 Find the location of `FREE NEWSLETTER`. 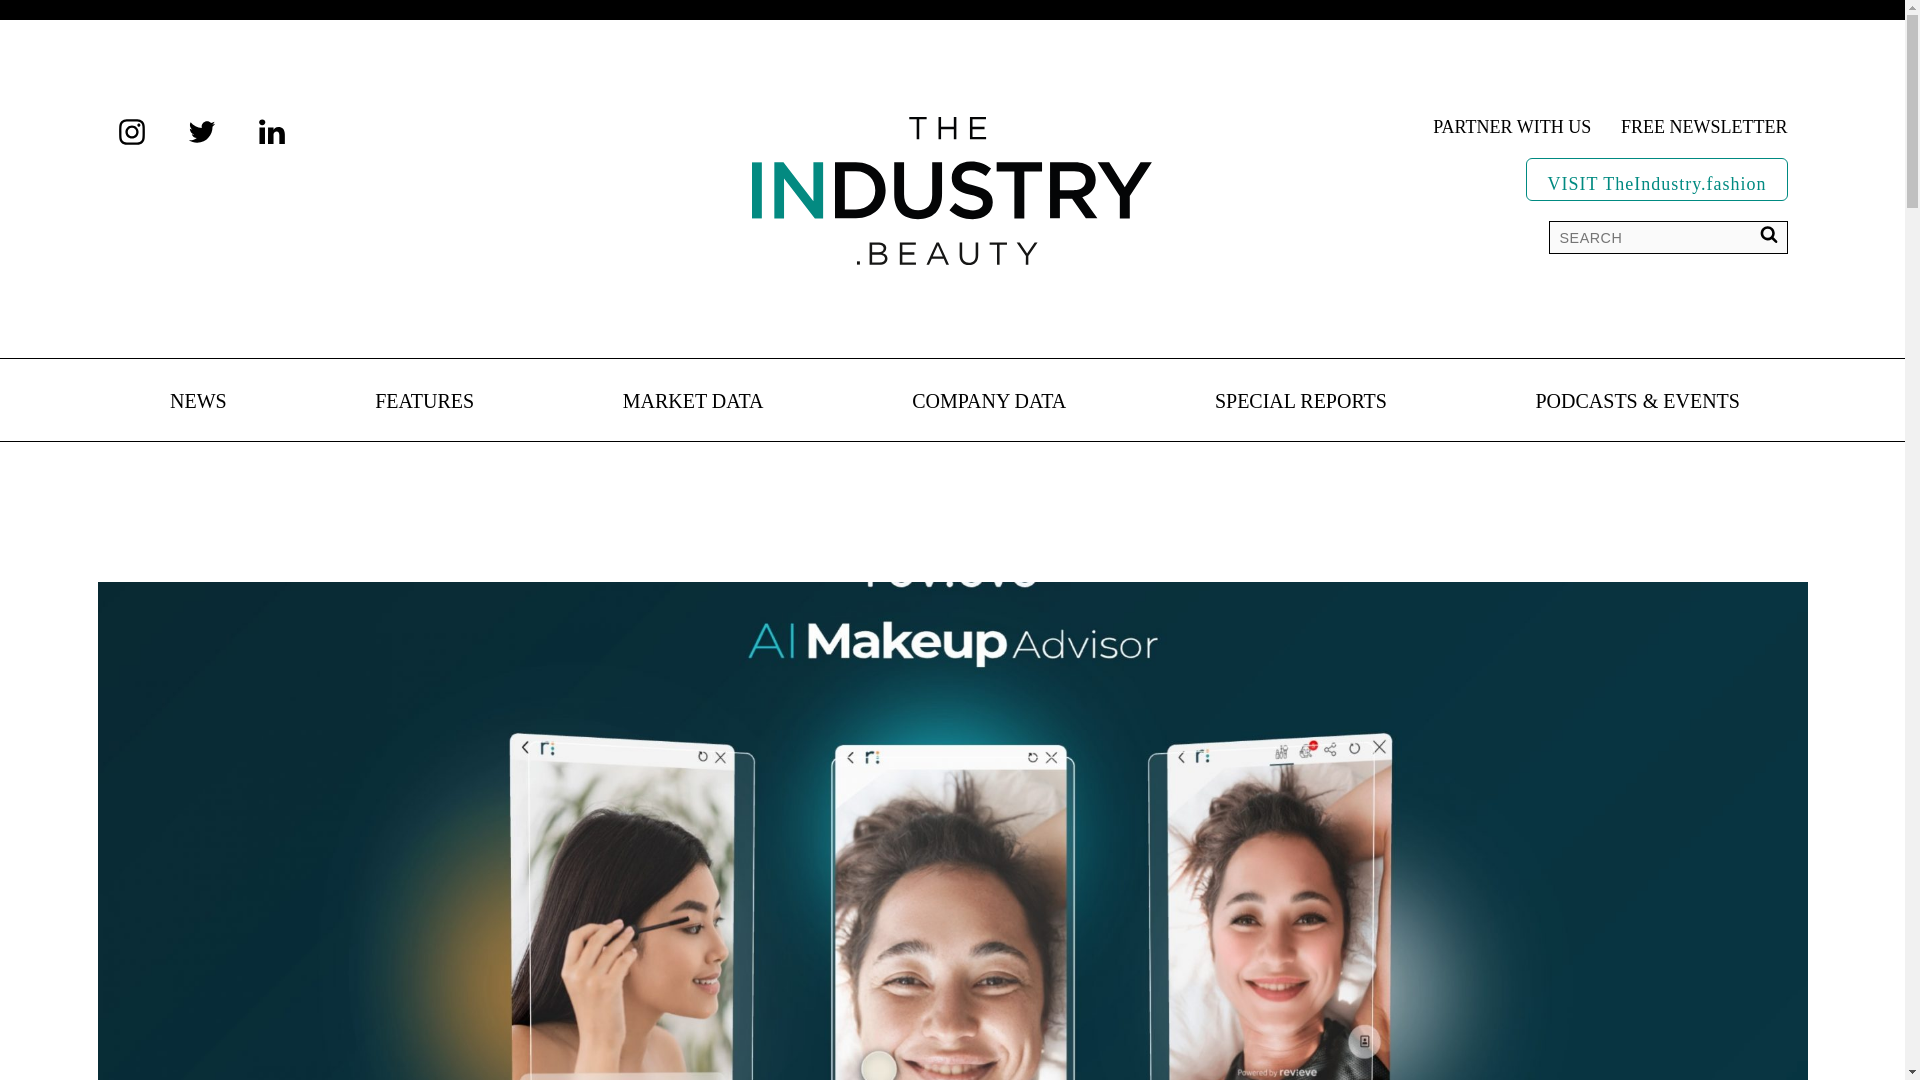

FREE NEWSLETTER is located at coordinates (1704, 128).